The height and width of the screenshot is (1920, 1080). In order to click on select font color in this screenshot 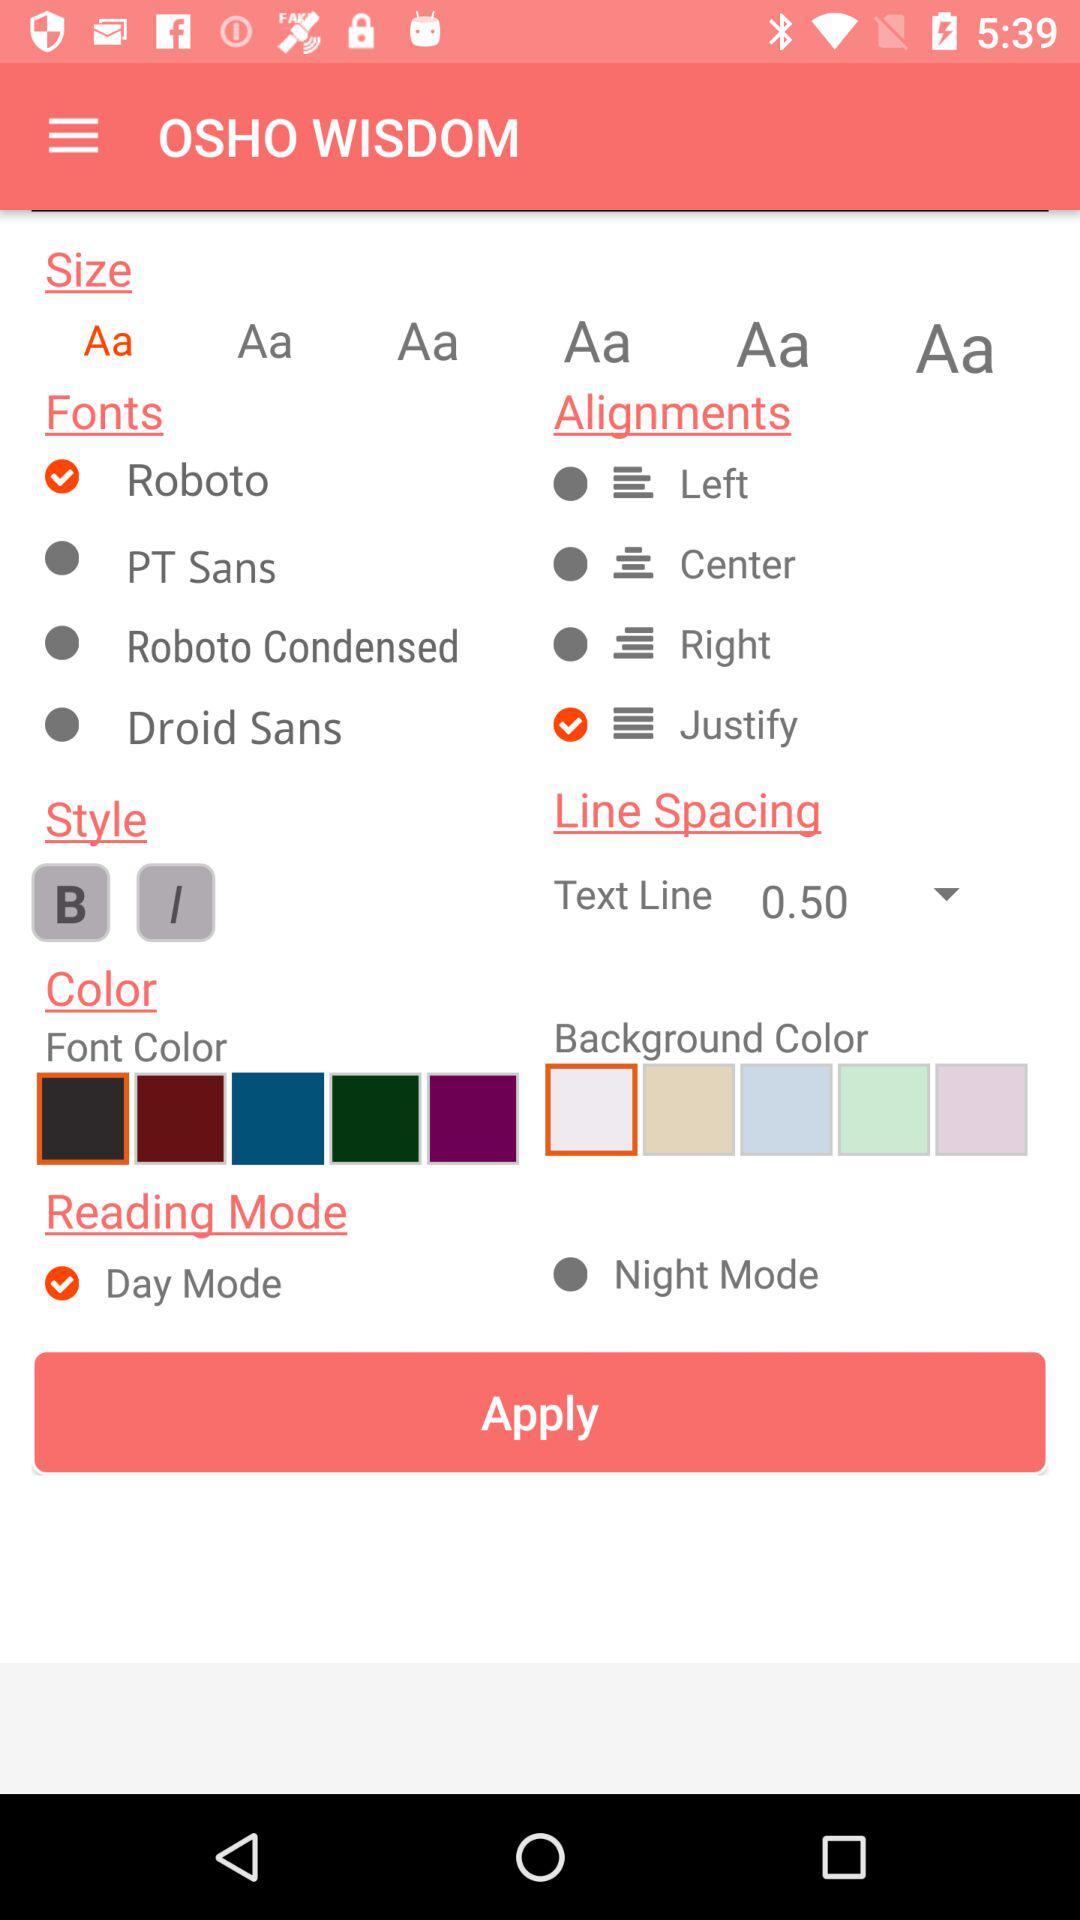, I will do `click(375, 1118)`.